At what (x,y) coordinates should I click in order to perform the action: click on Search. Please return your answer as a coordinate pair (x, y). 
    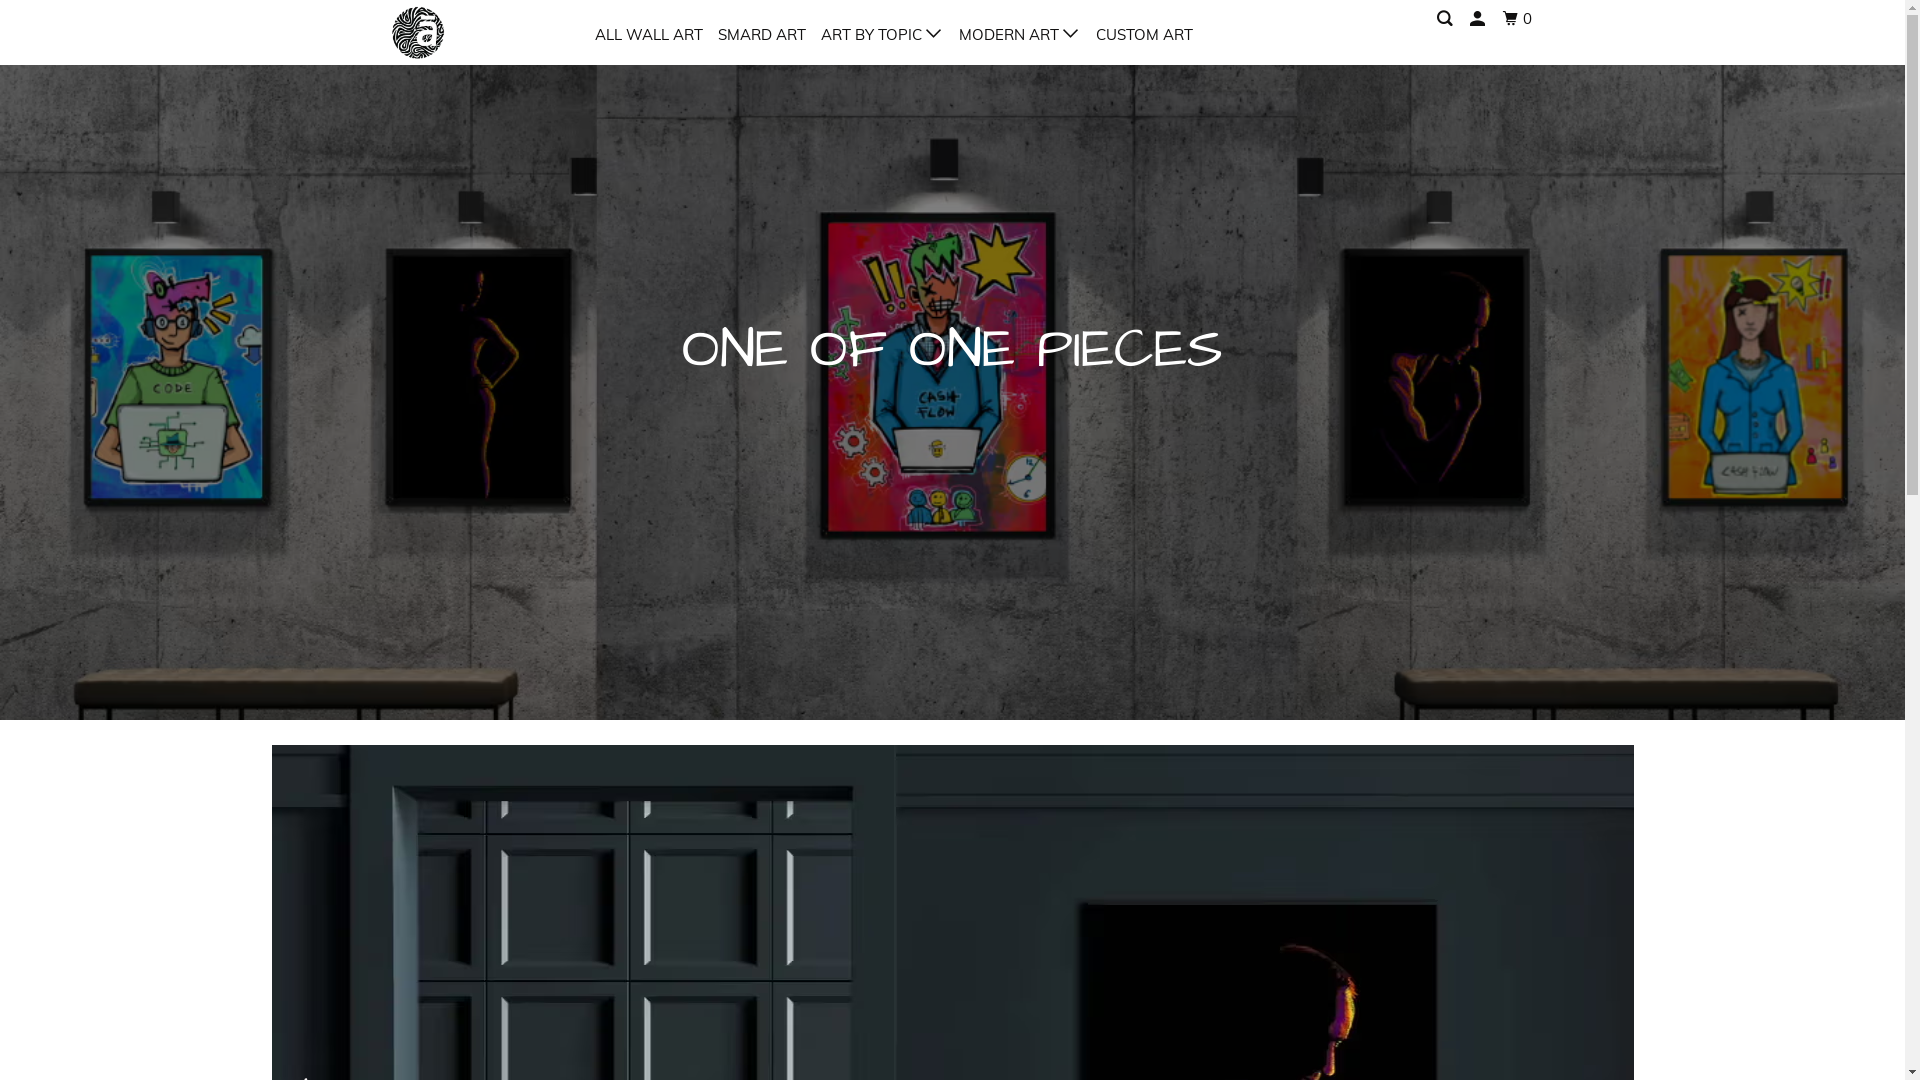
    Looking at the image, I should click on (1445, 19).